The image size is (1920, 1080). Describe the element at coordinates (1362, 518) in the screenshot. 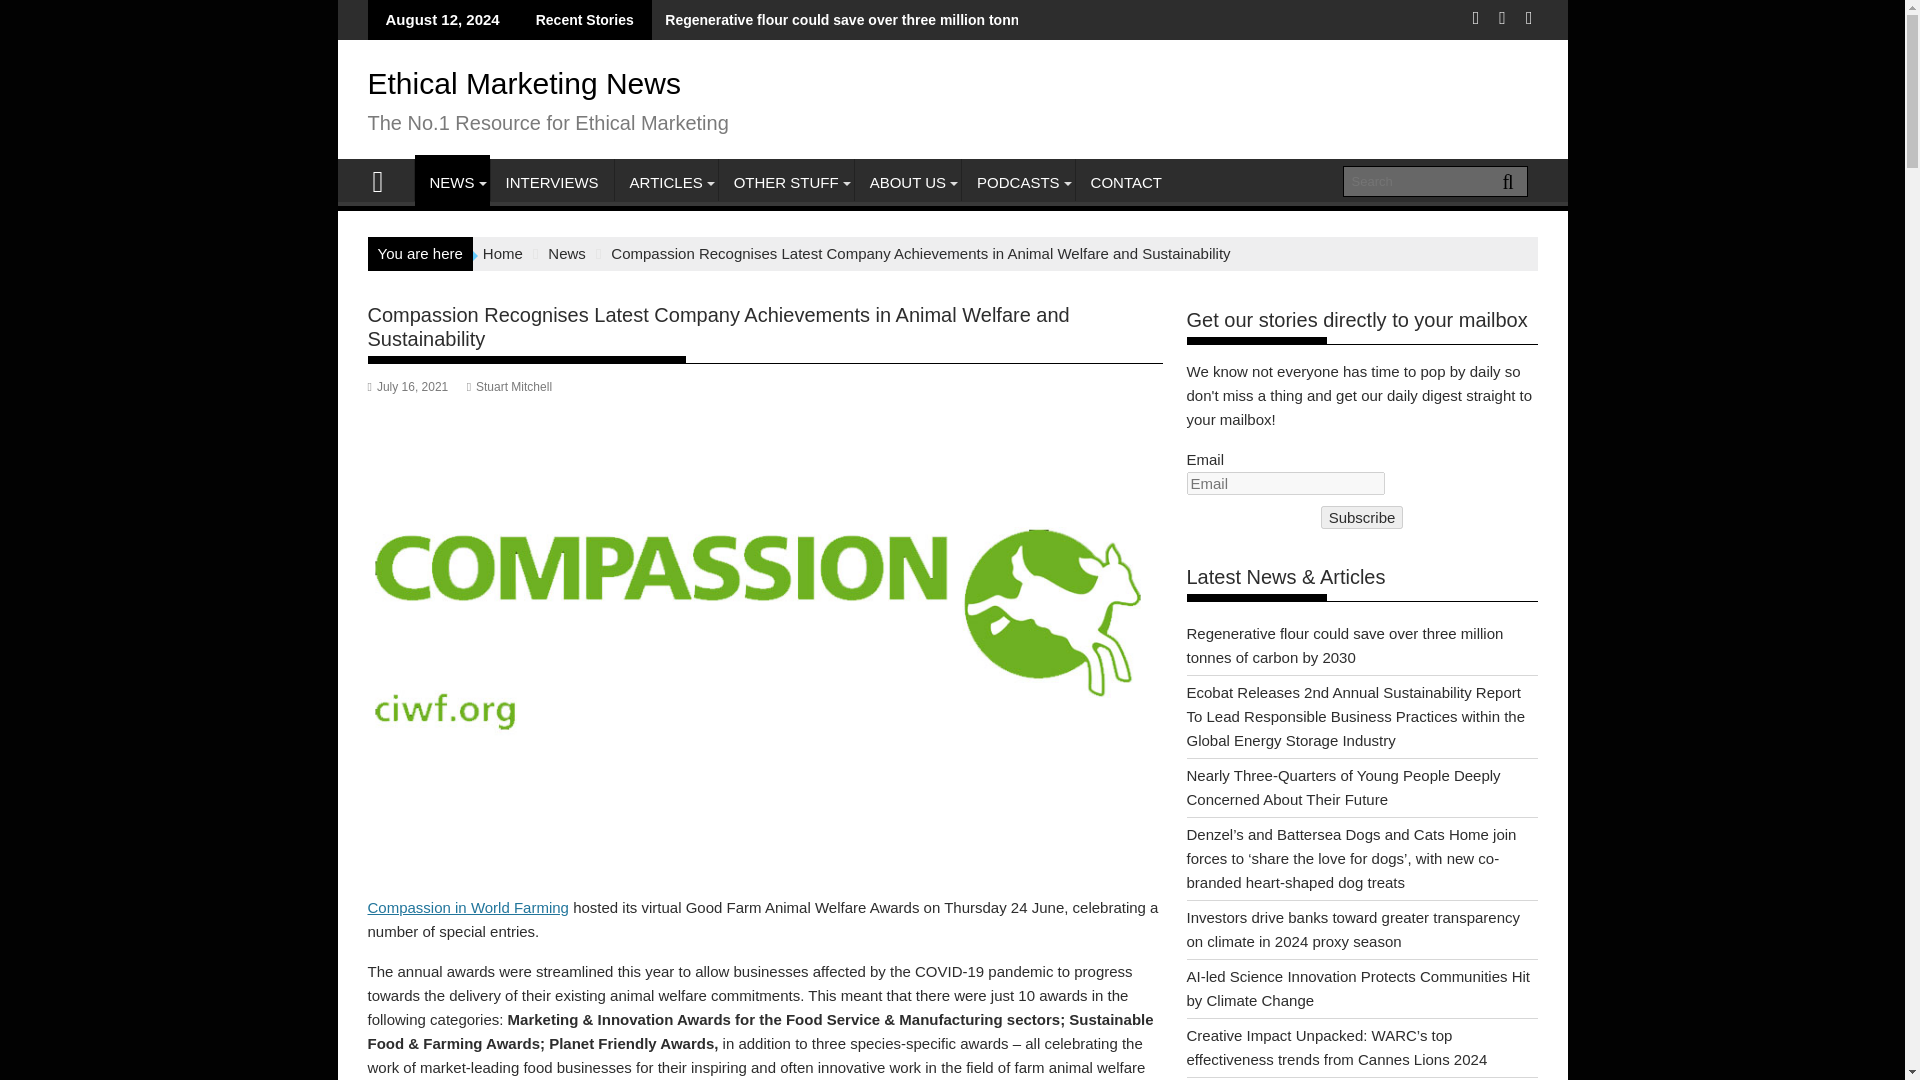

I see `Subscribe` at that location.